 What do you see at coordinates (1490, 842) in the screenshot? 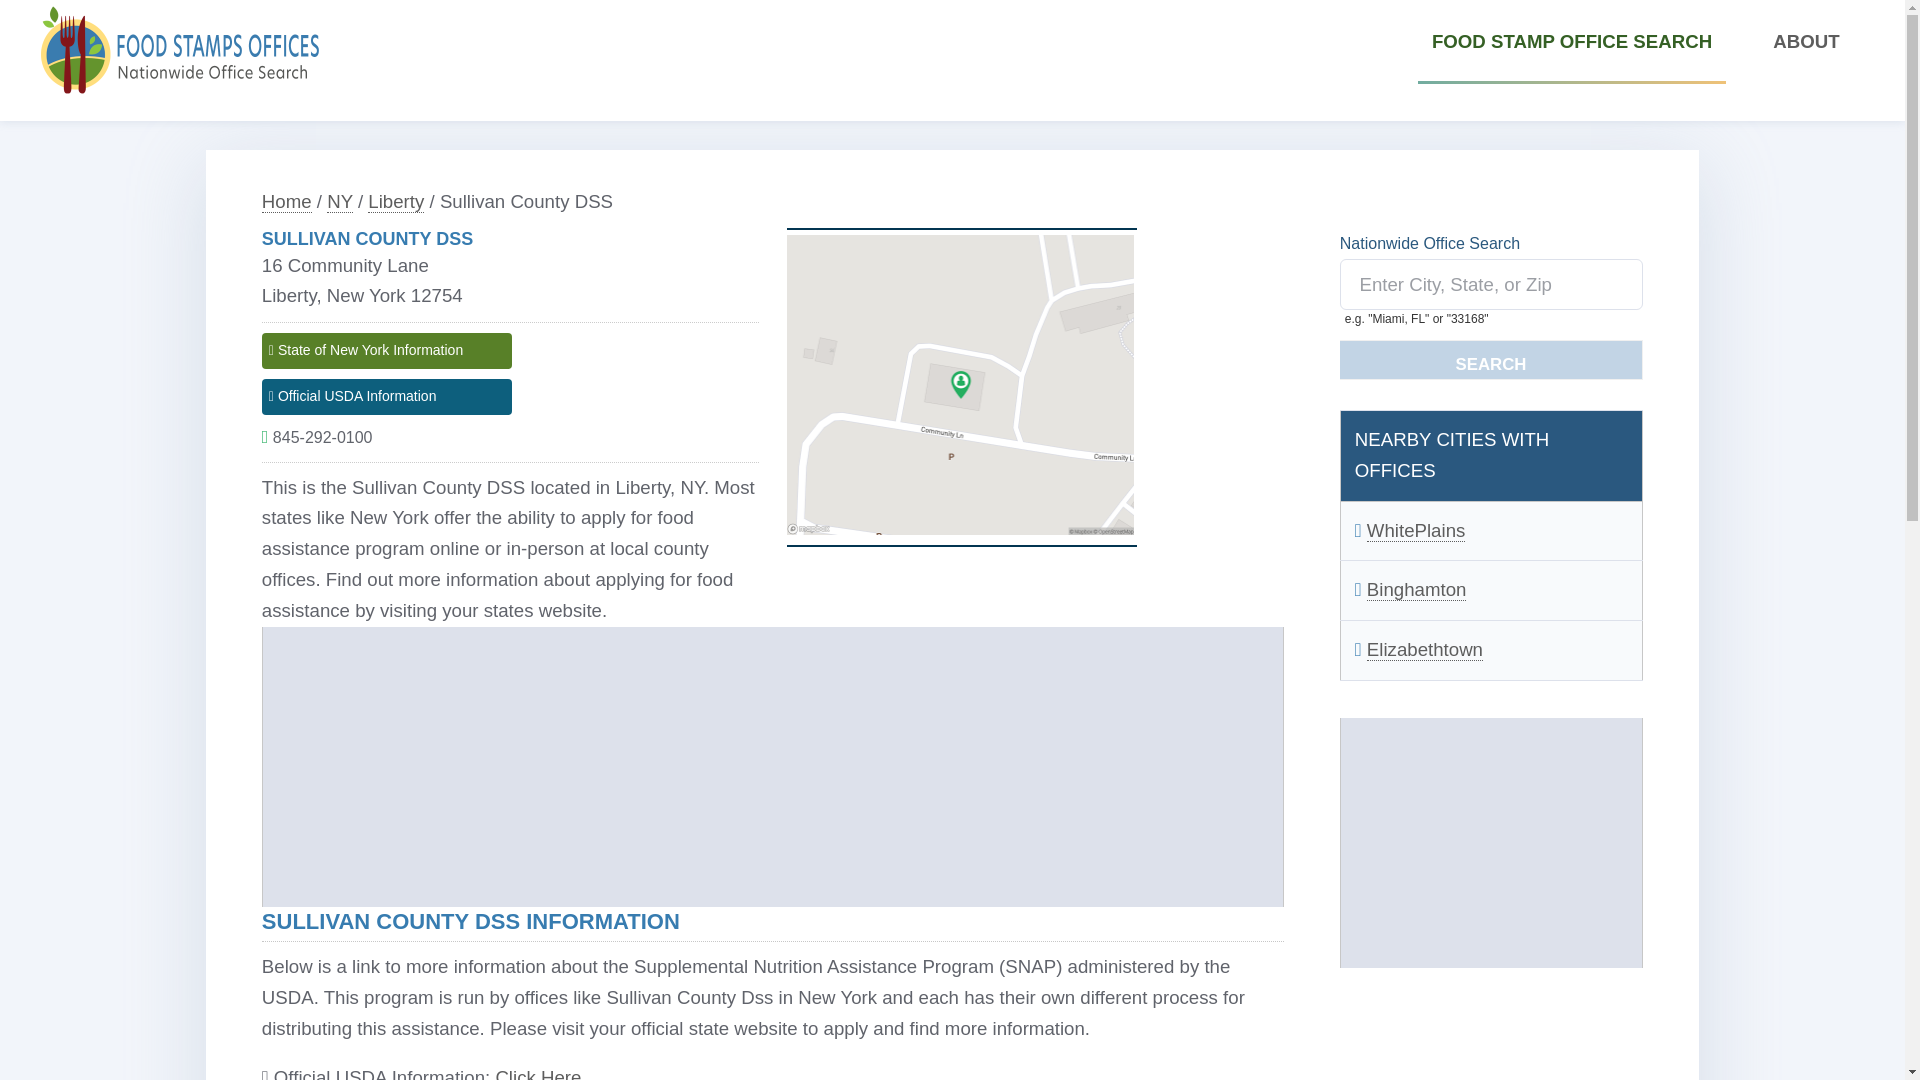
I see `Advertisement` at bounding box center [1490, 842].